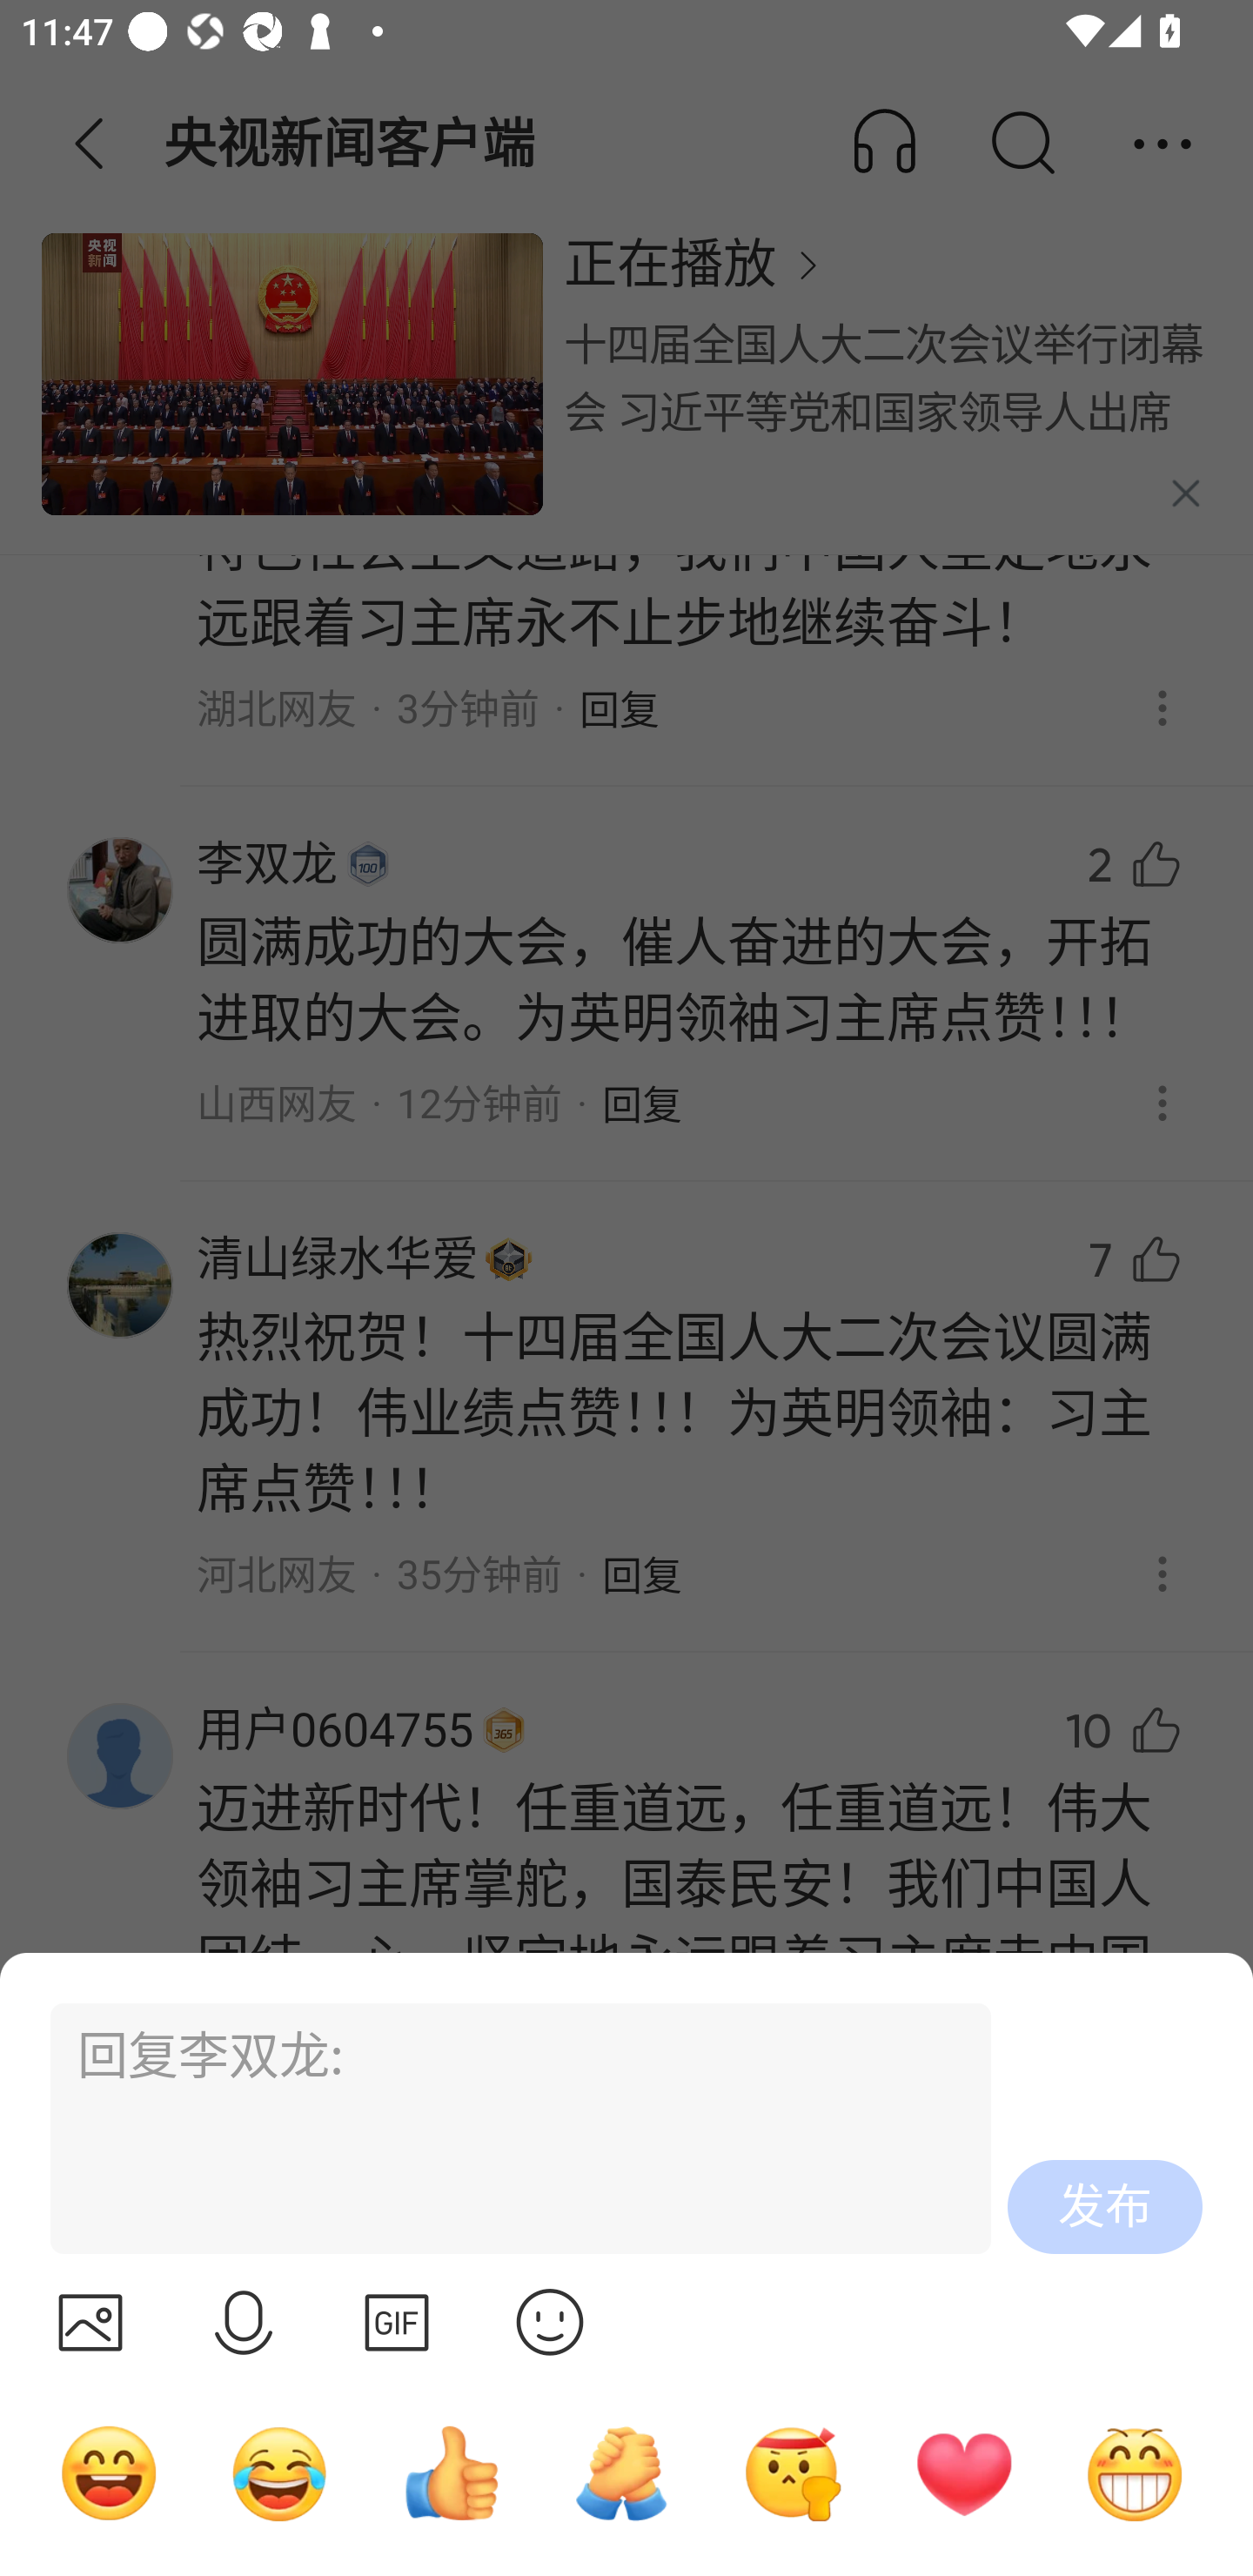 The image size is (1253, 2576). I want to click on 加油, so click(621, 2472).